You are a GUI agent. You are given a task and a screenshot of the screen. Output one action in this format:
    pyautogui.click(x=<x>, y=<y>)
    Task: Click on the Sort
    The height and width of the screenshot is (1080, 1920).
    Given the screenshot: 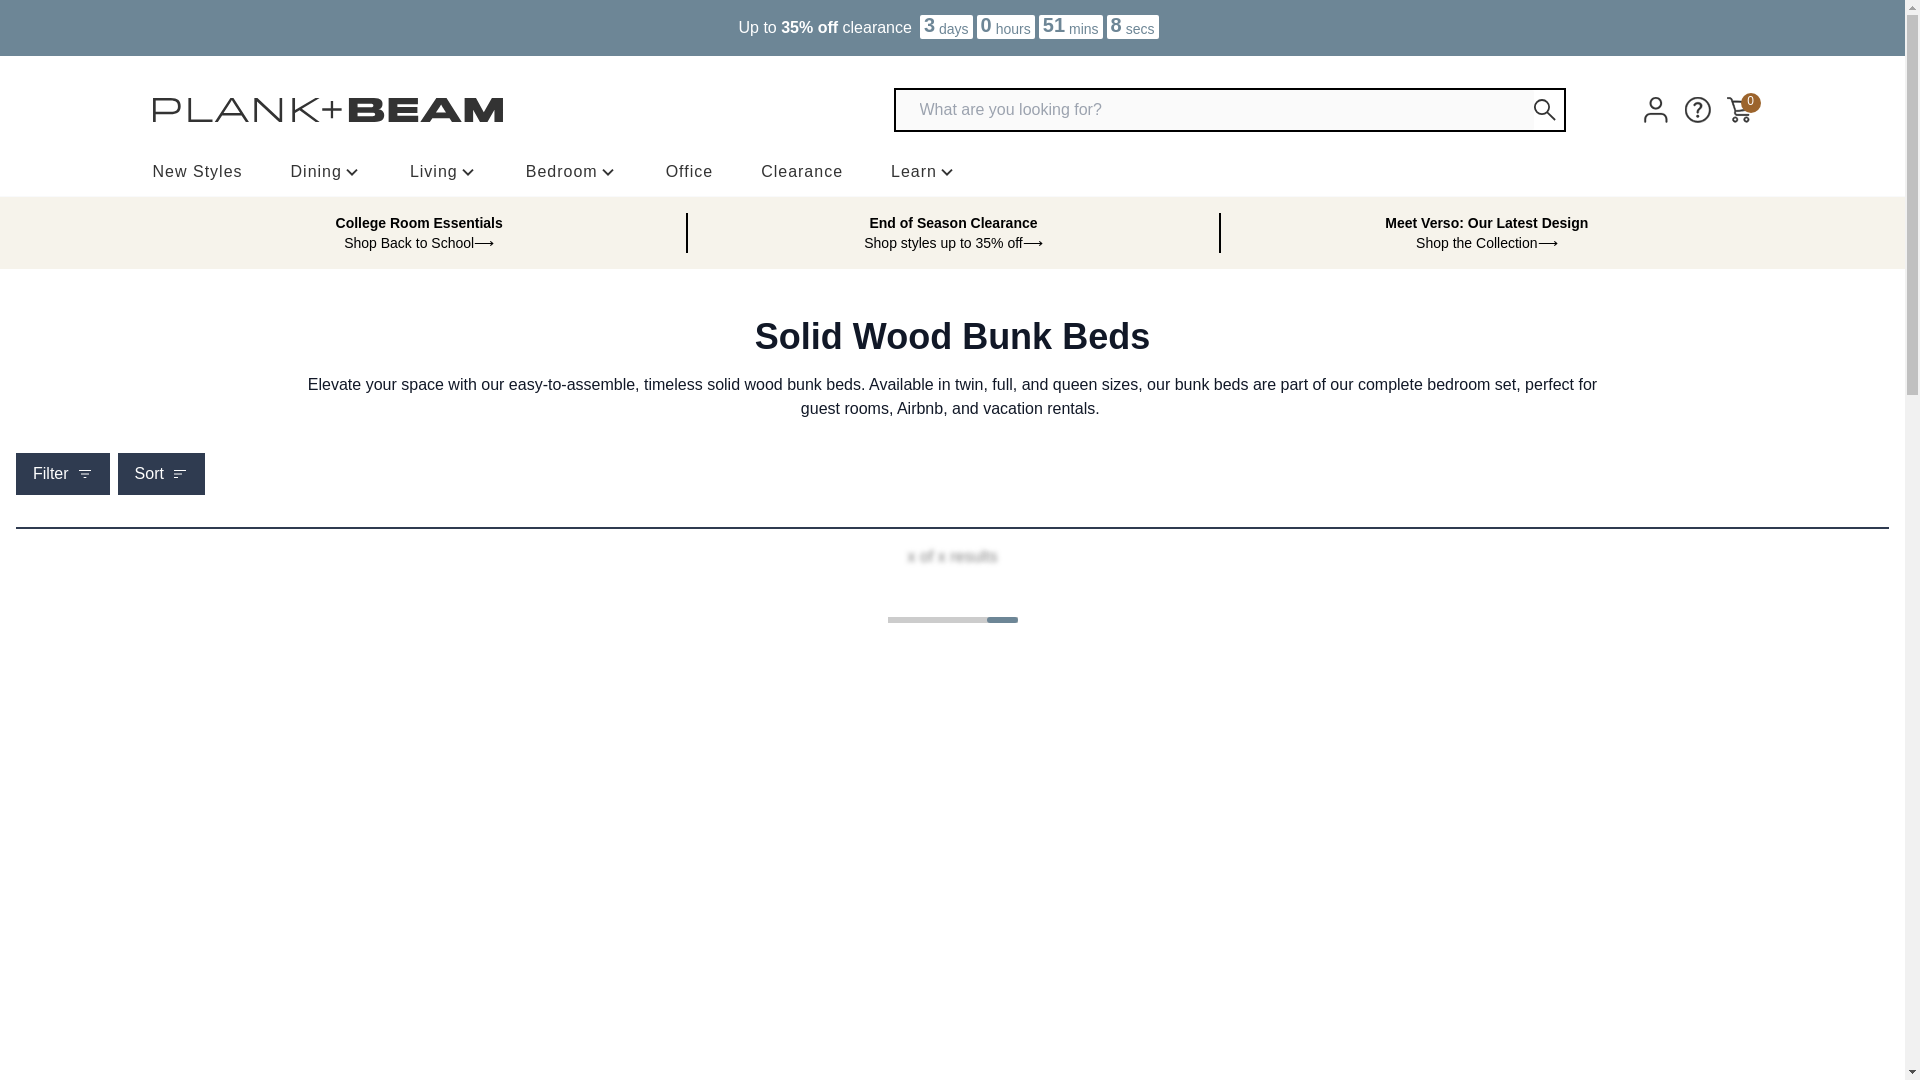 What is the action you would take?
    pyautogui.click(x=161, y=473)
    